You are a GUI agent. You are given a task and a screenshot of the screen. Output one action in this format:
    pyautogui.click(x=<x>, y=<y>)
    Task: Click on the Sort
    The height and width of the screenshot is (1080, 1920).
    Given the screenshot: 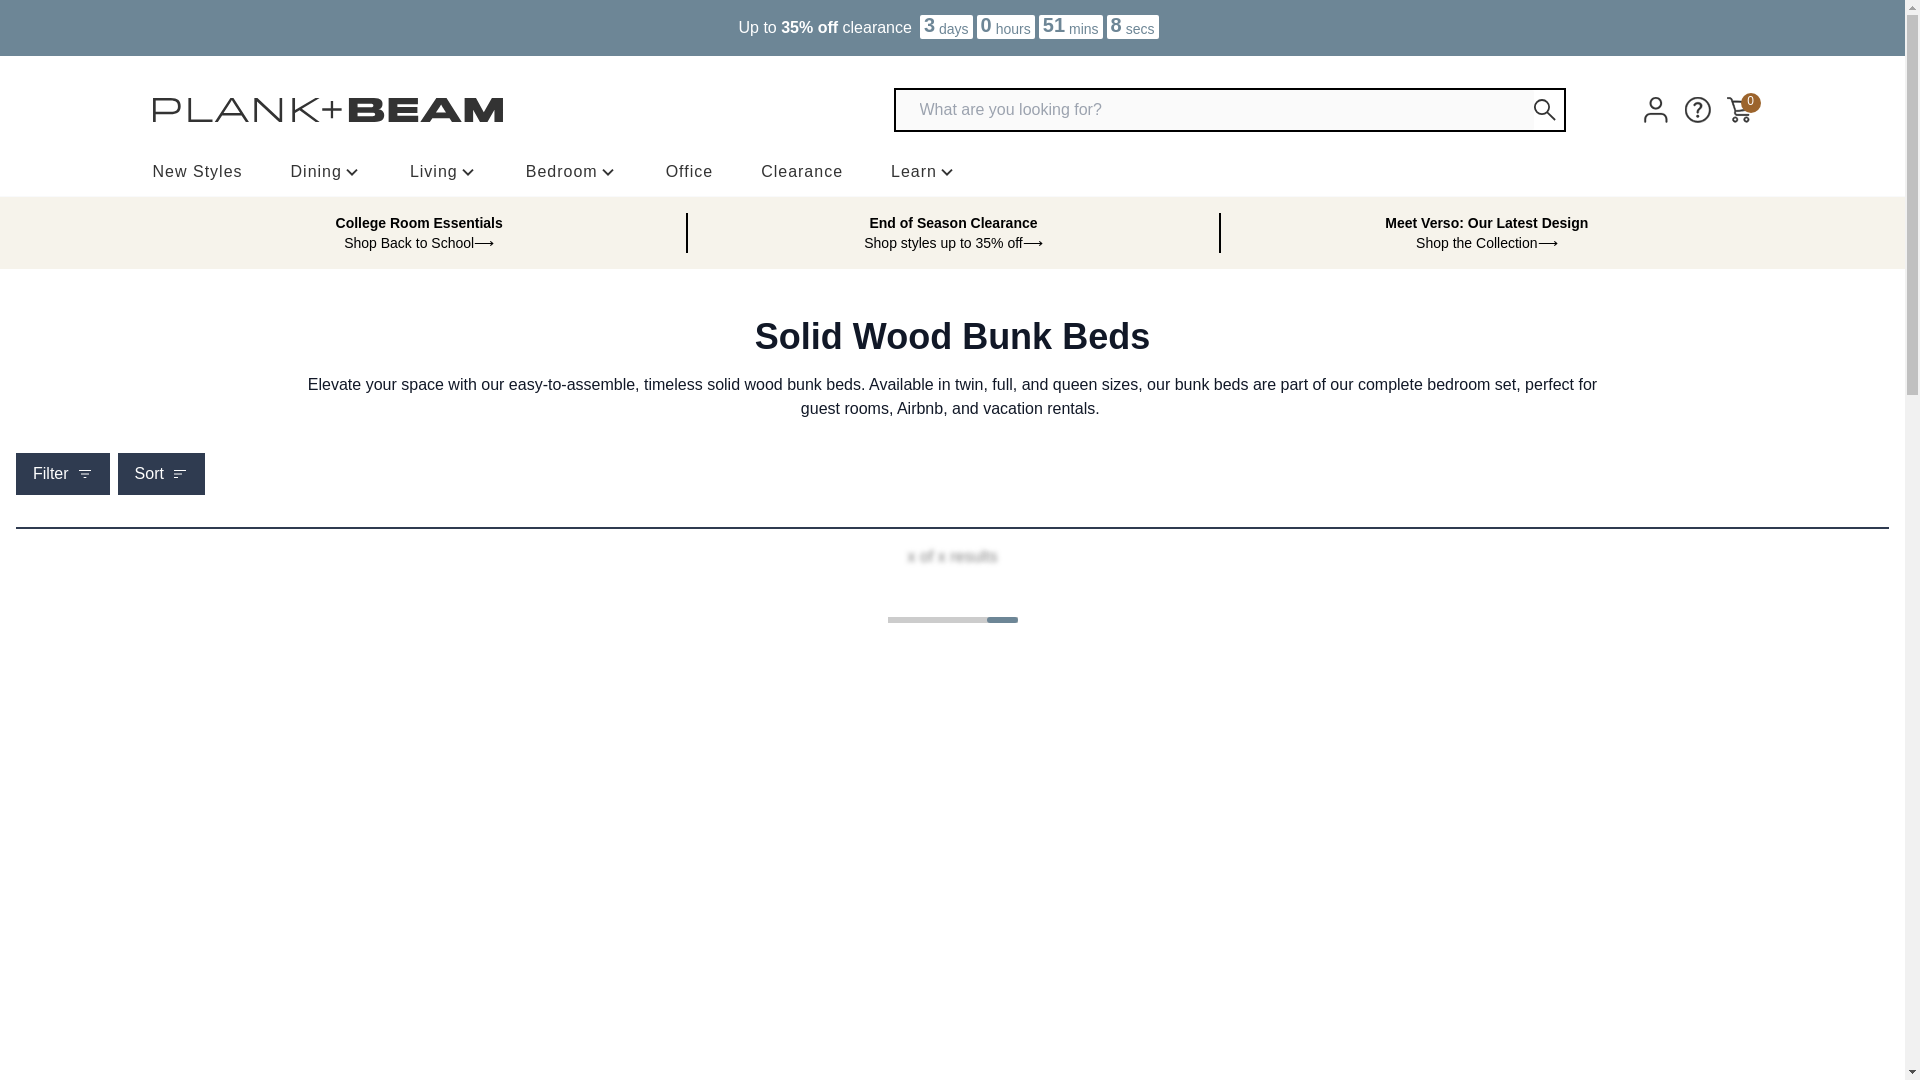 What is the action you would take?
    pyautogui.click(x=161, y=473)
    